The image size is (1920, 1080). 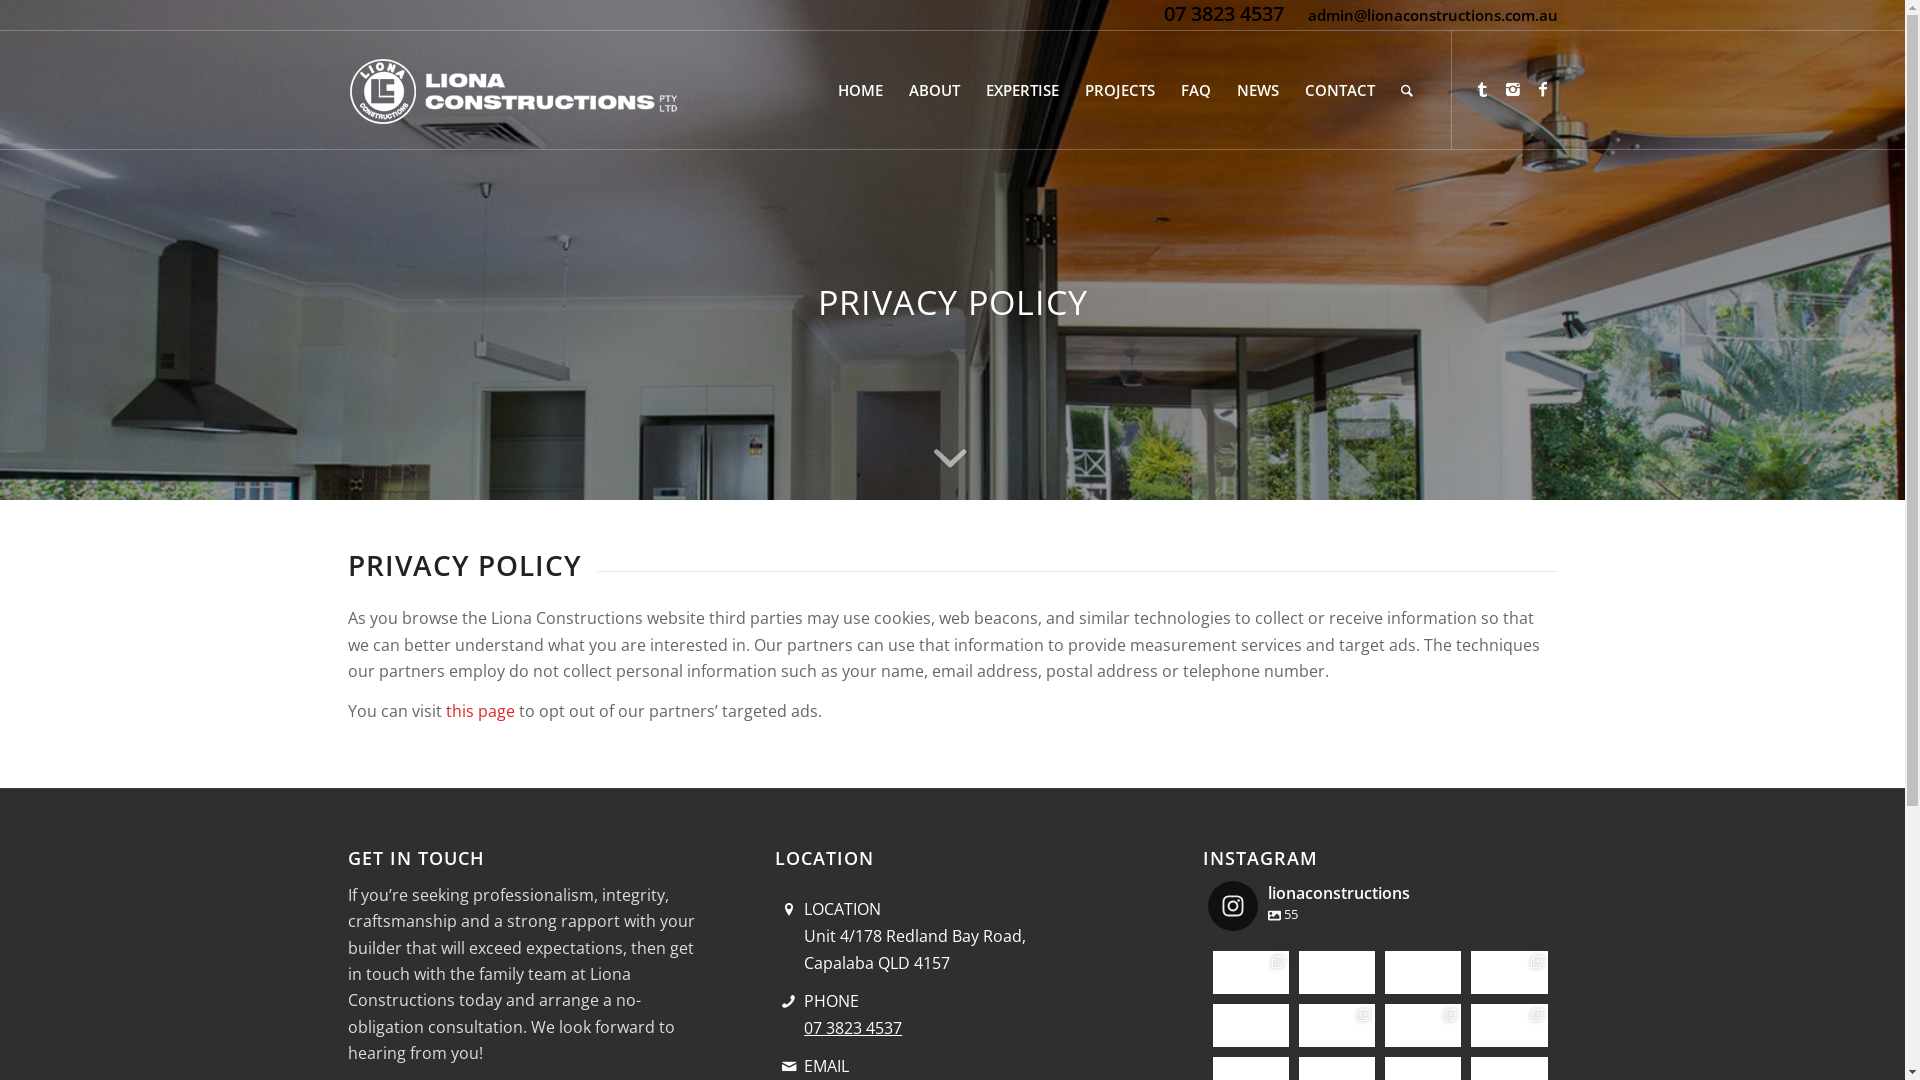 I want to click on A new renovation with Invilla Architecture coming, so click(x=1251, y=972).